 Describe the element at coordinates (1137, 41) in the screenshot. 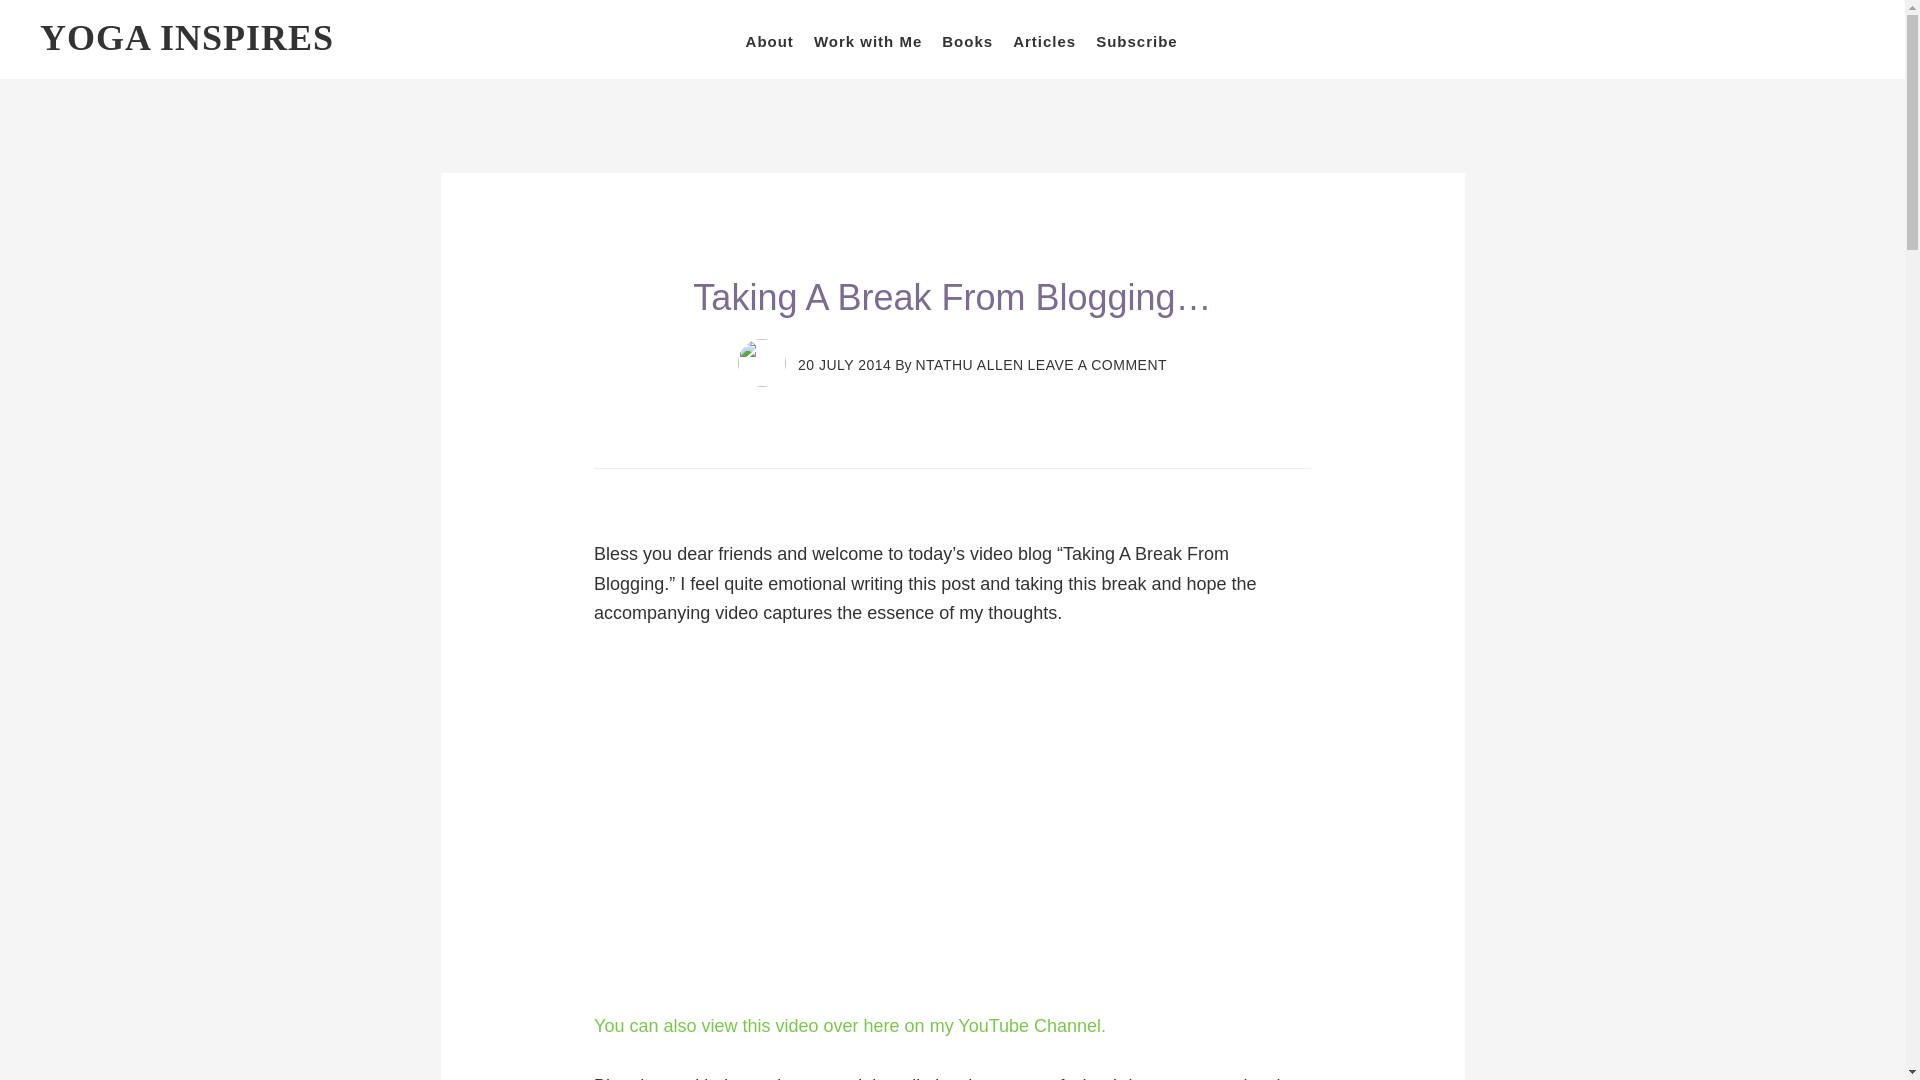

I see `Subscribe` at that location.